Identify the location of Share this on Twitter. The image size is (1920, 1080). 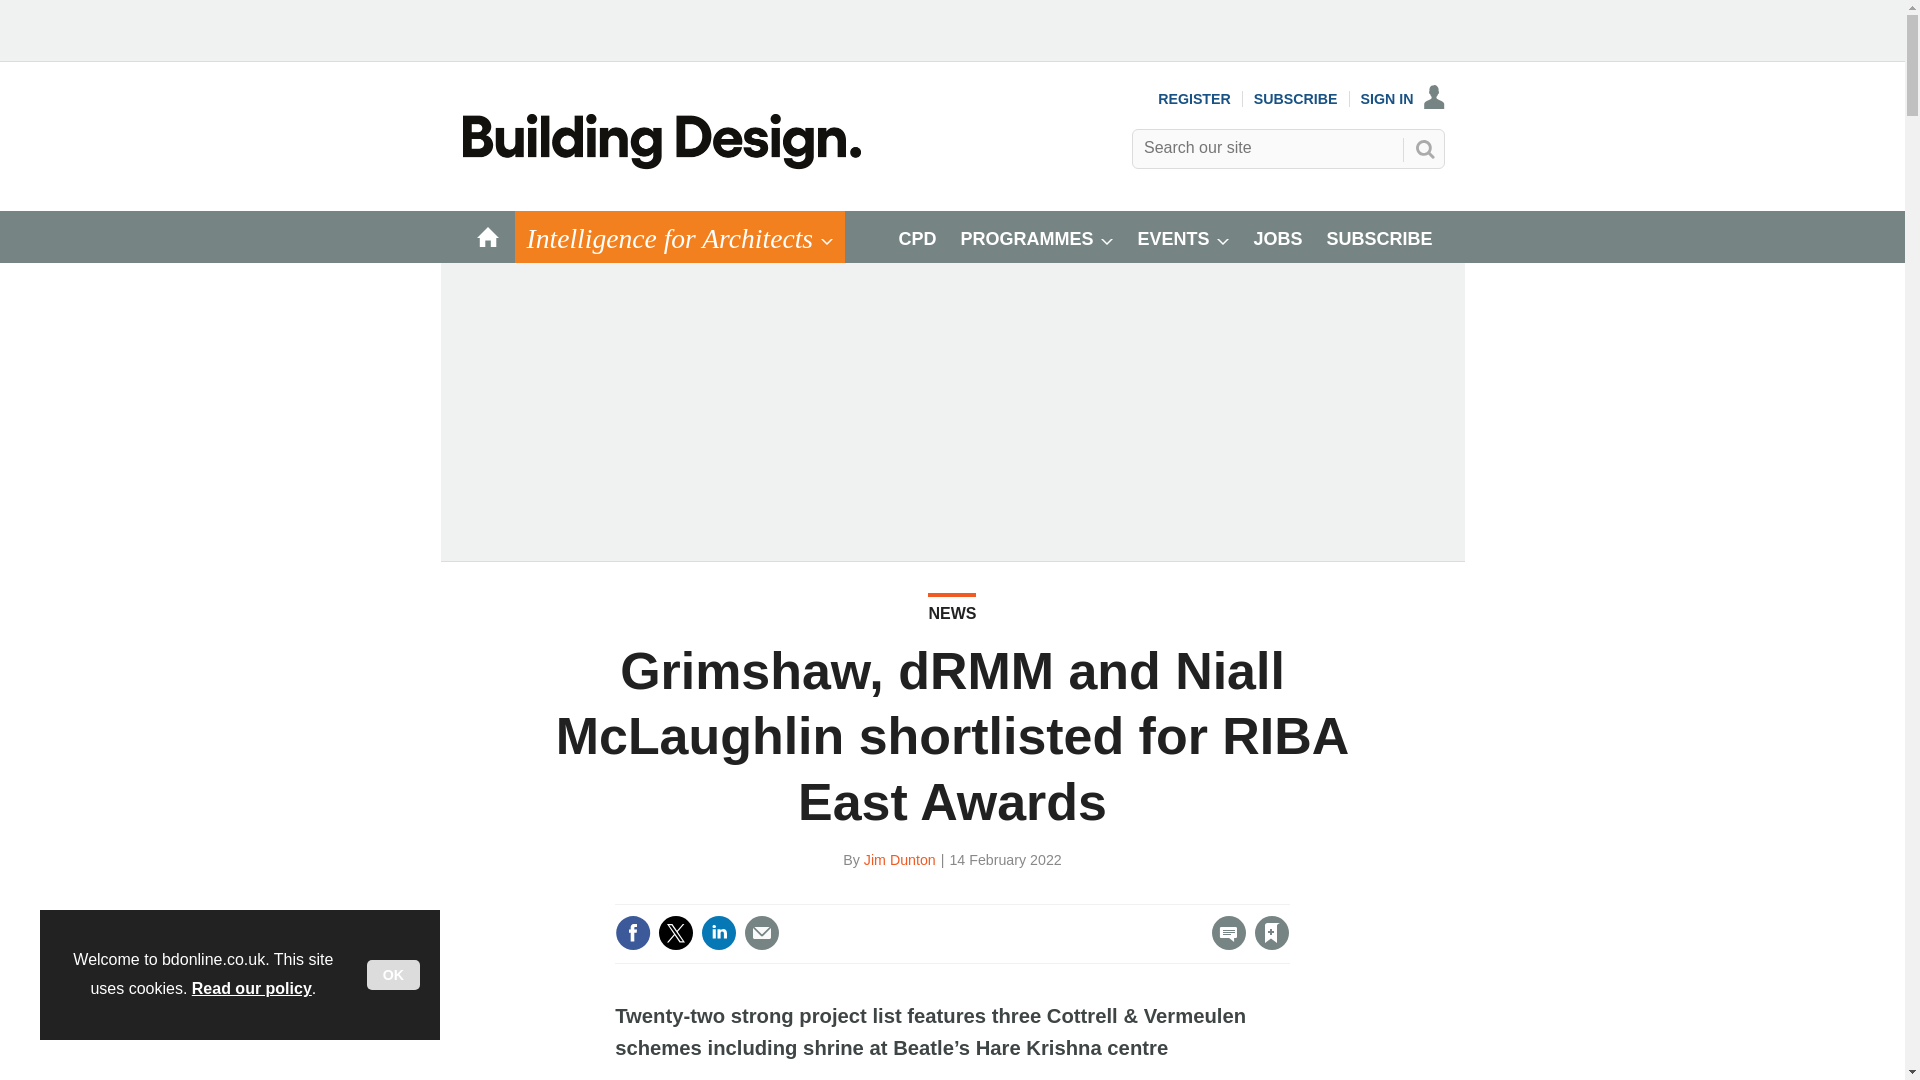
(676, 932).